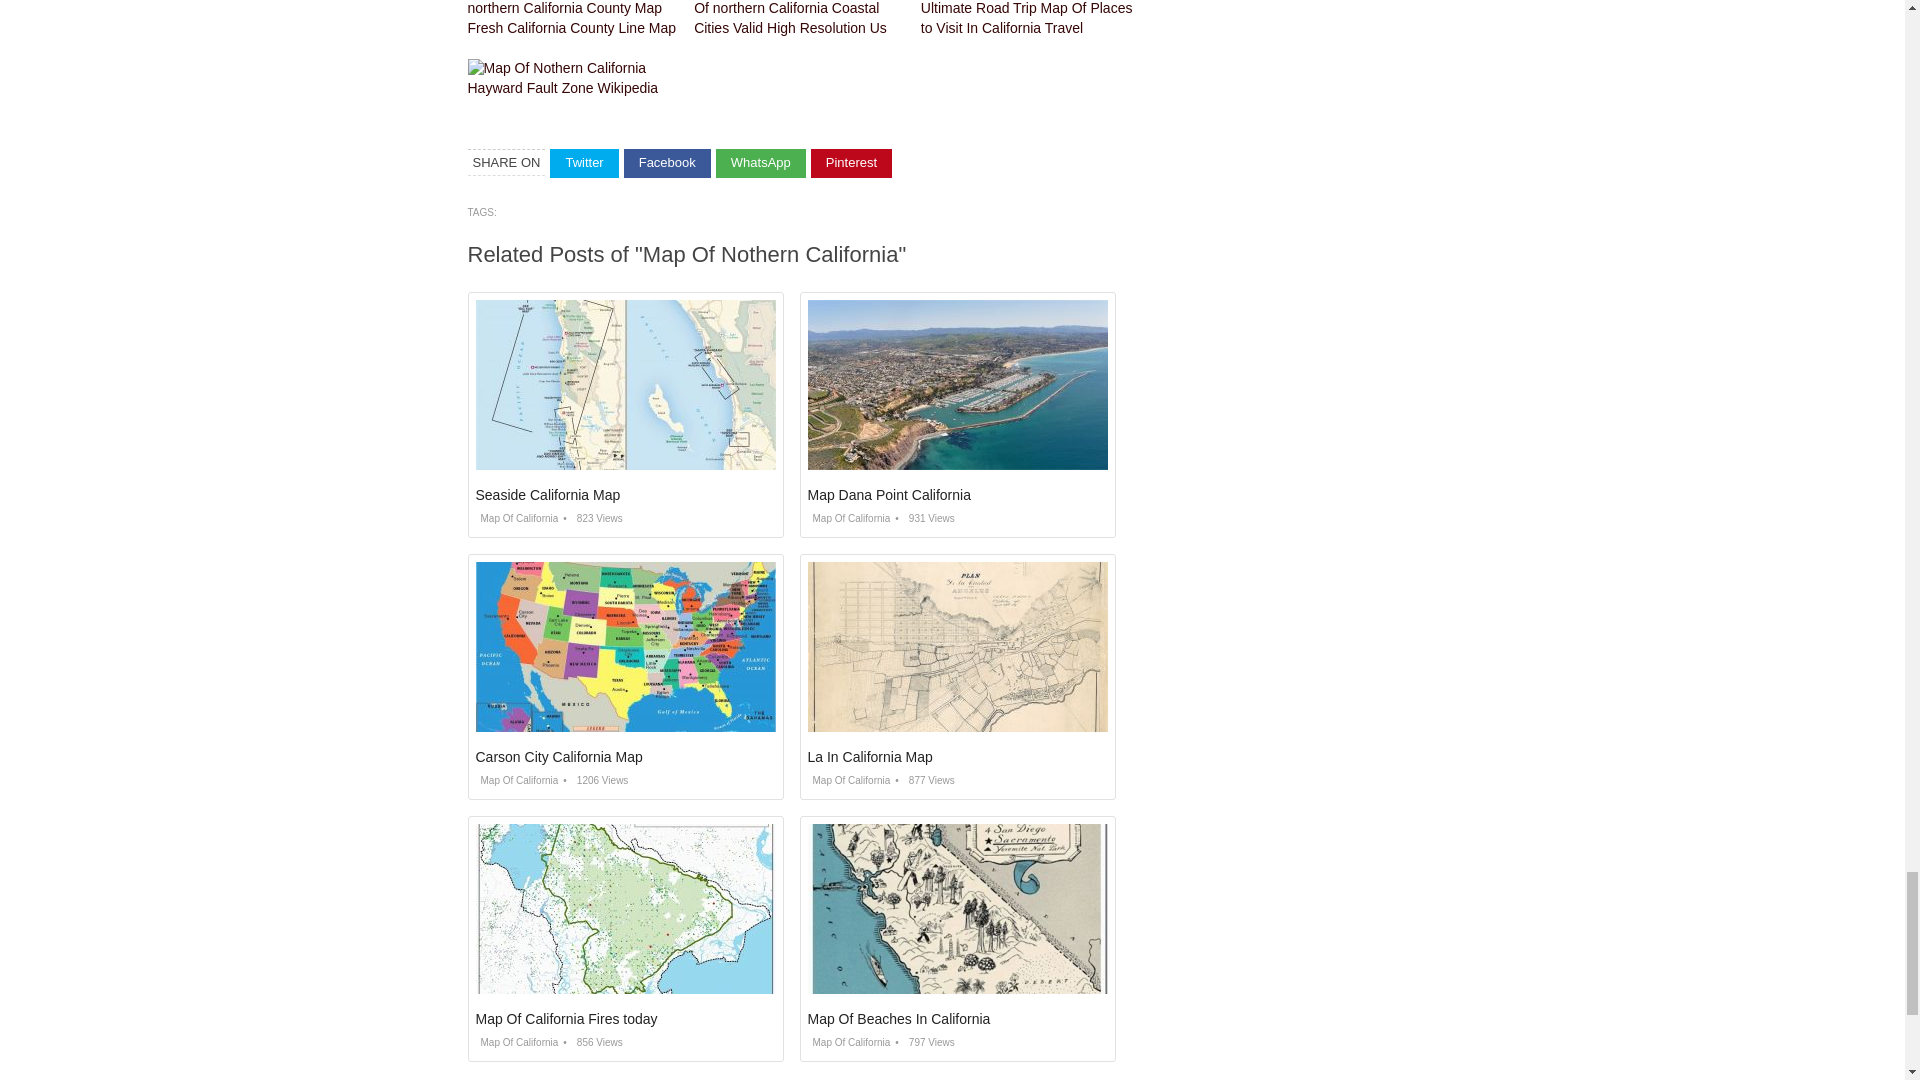 The width and height of the screenshot is (1920, 1080). What do you see at coordinates (849, 780) in the screenshot?
I see `Map Of California` at bounding box center [849, 780].